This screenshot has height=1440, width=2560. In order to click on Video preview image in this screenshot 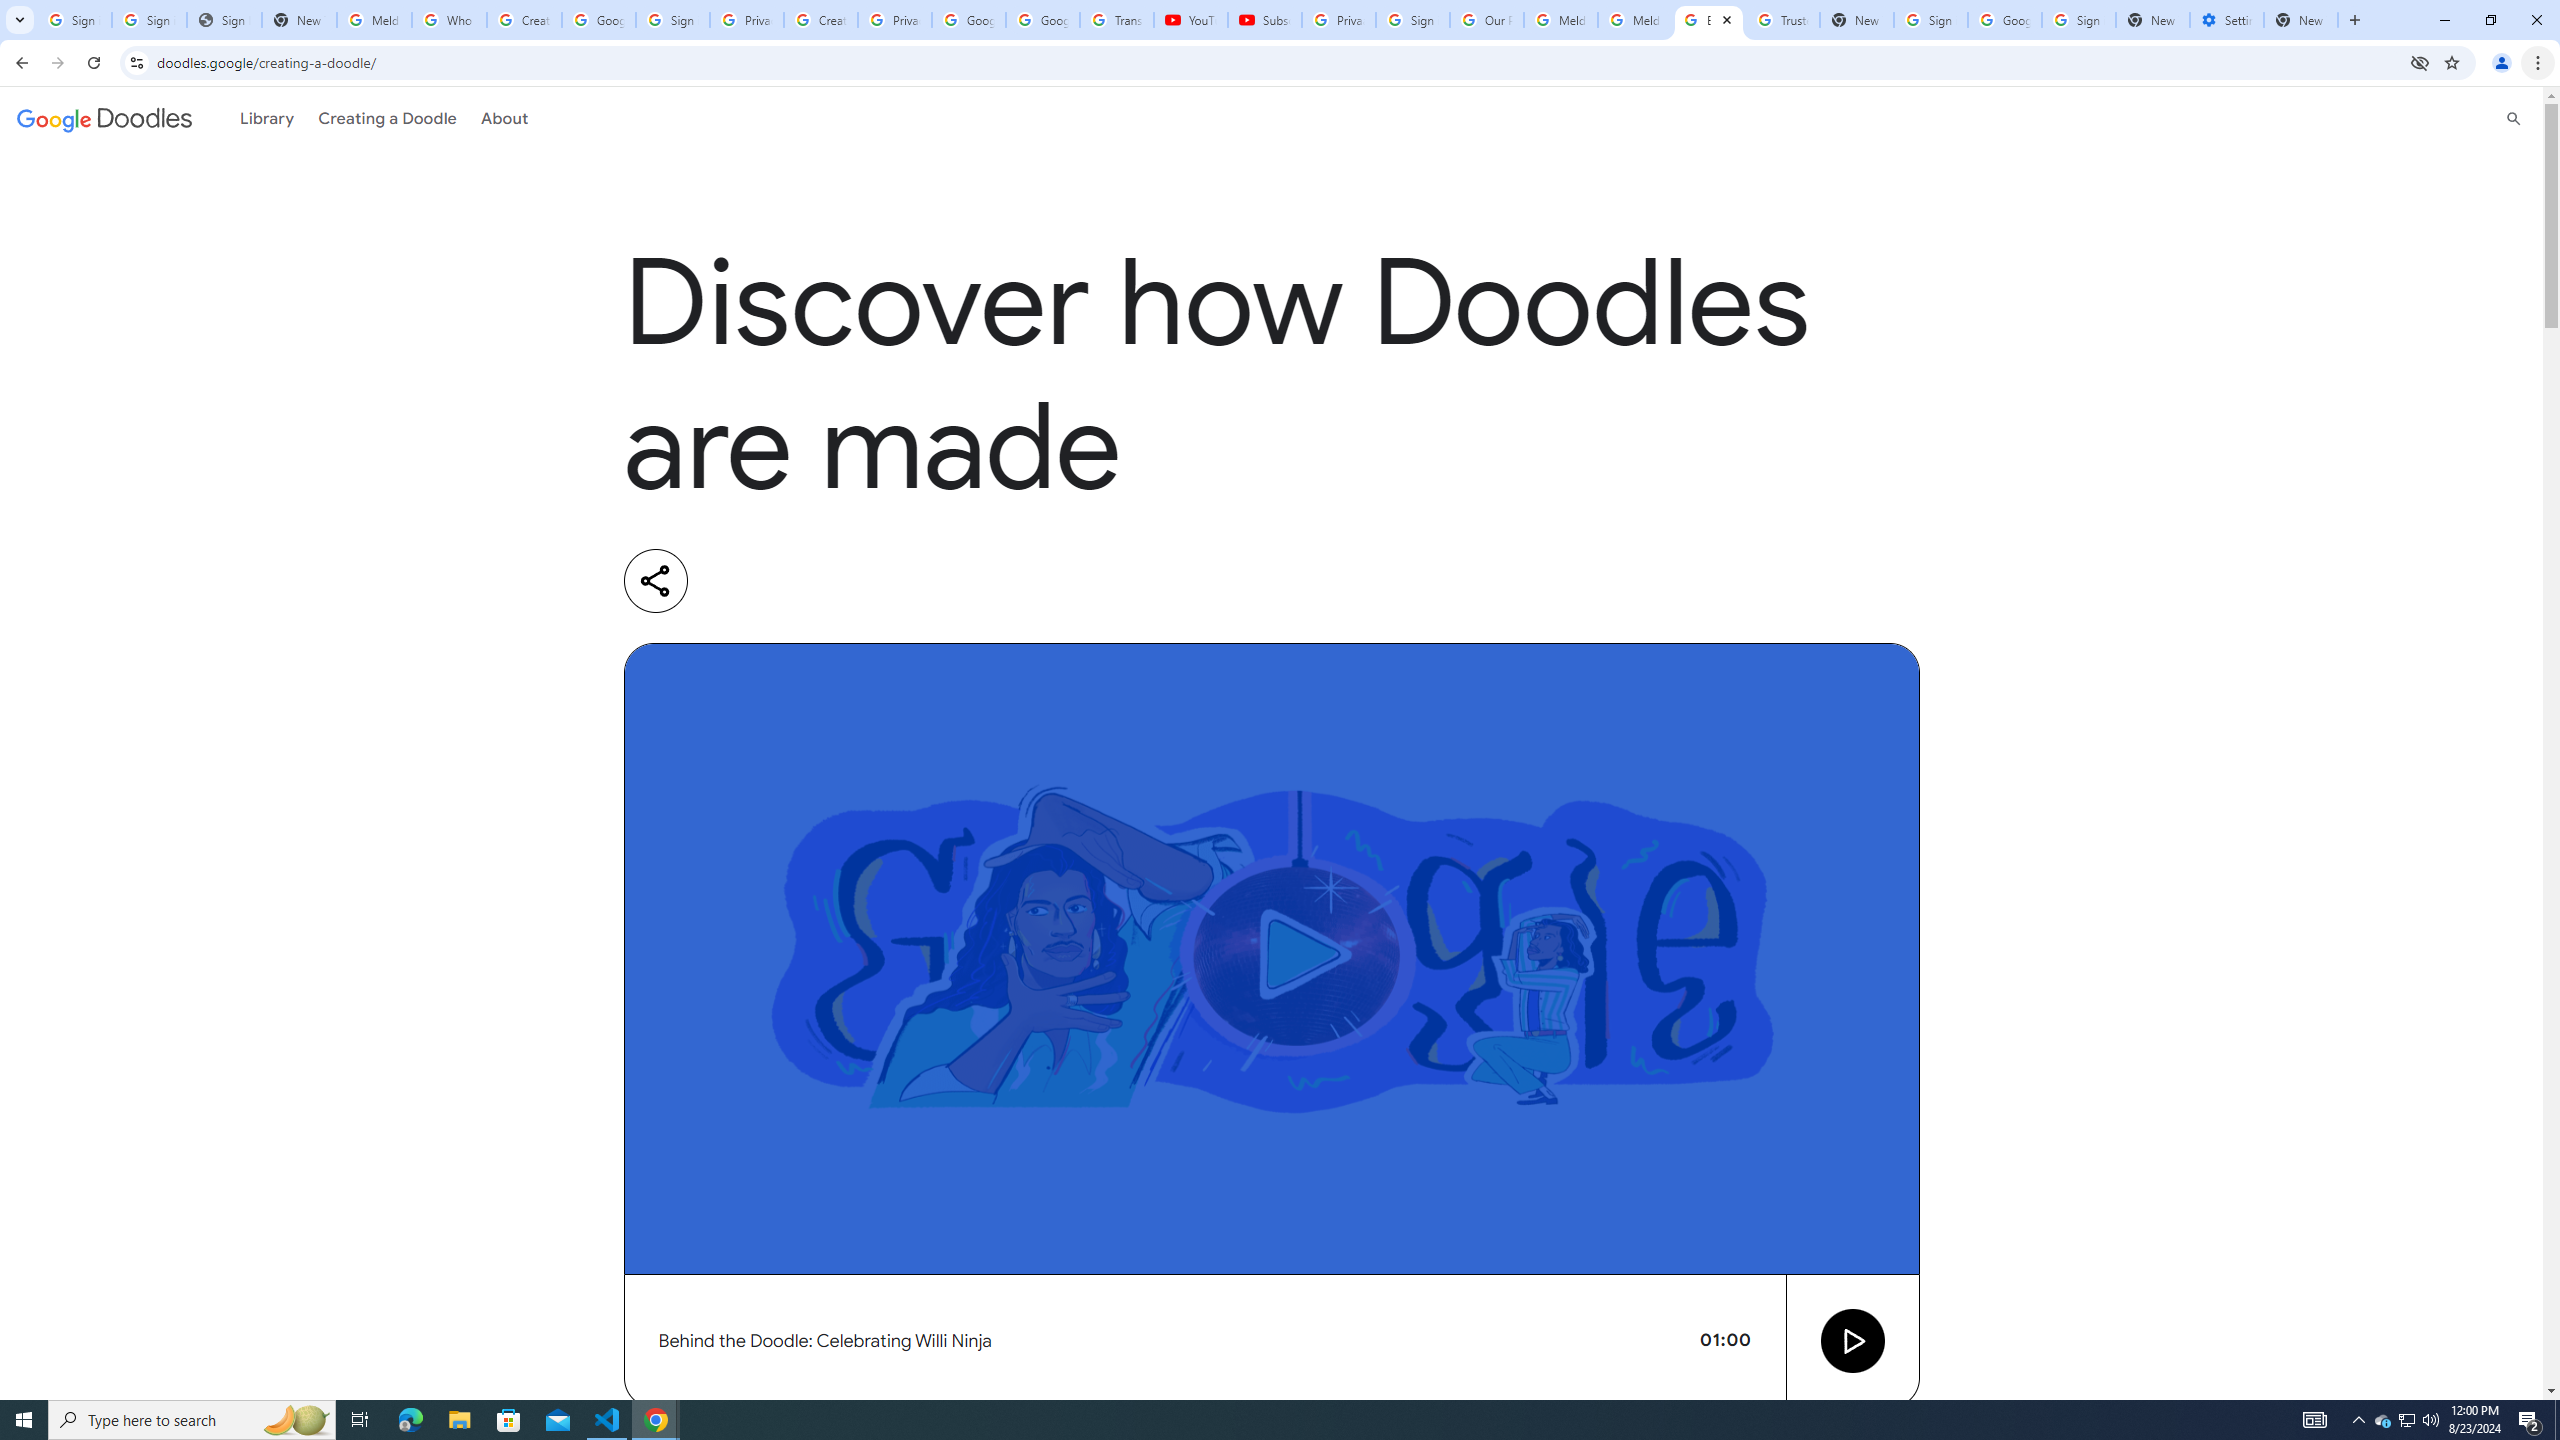, I will do `click(1272, 958)`.